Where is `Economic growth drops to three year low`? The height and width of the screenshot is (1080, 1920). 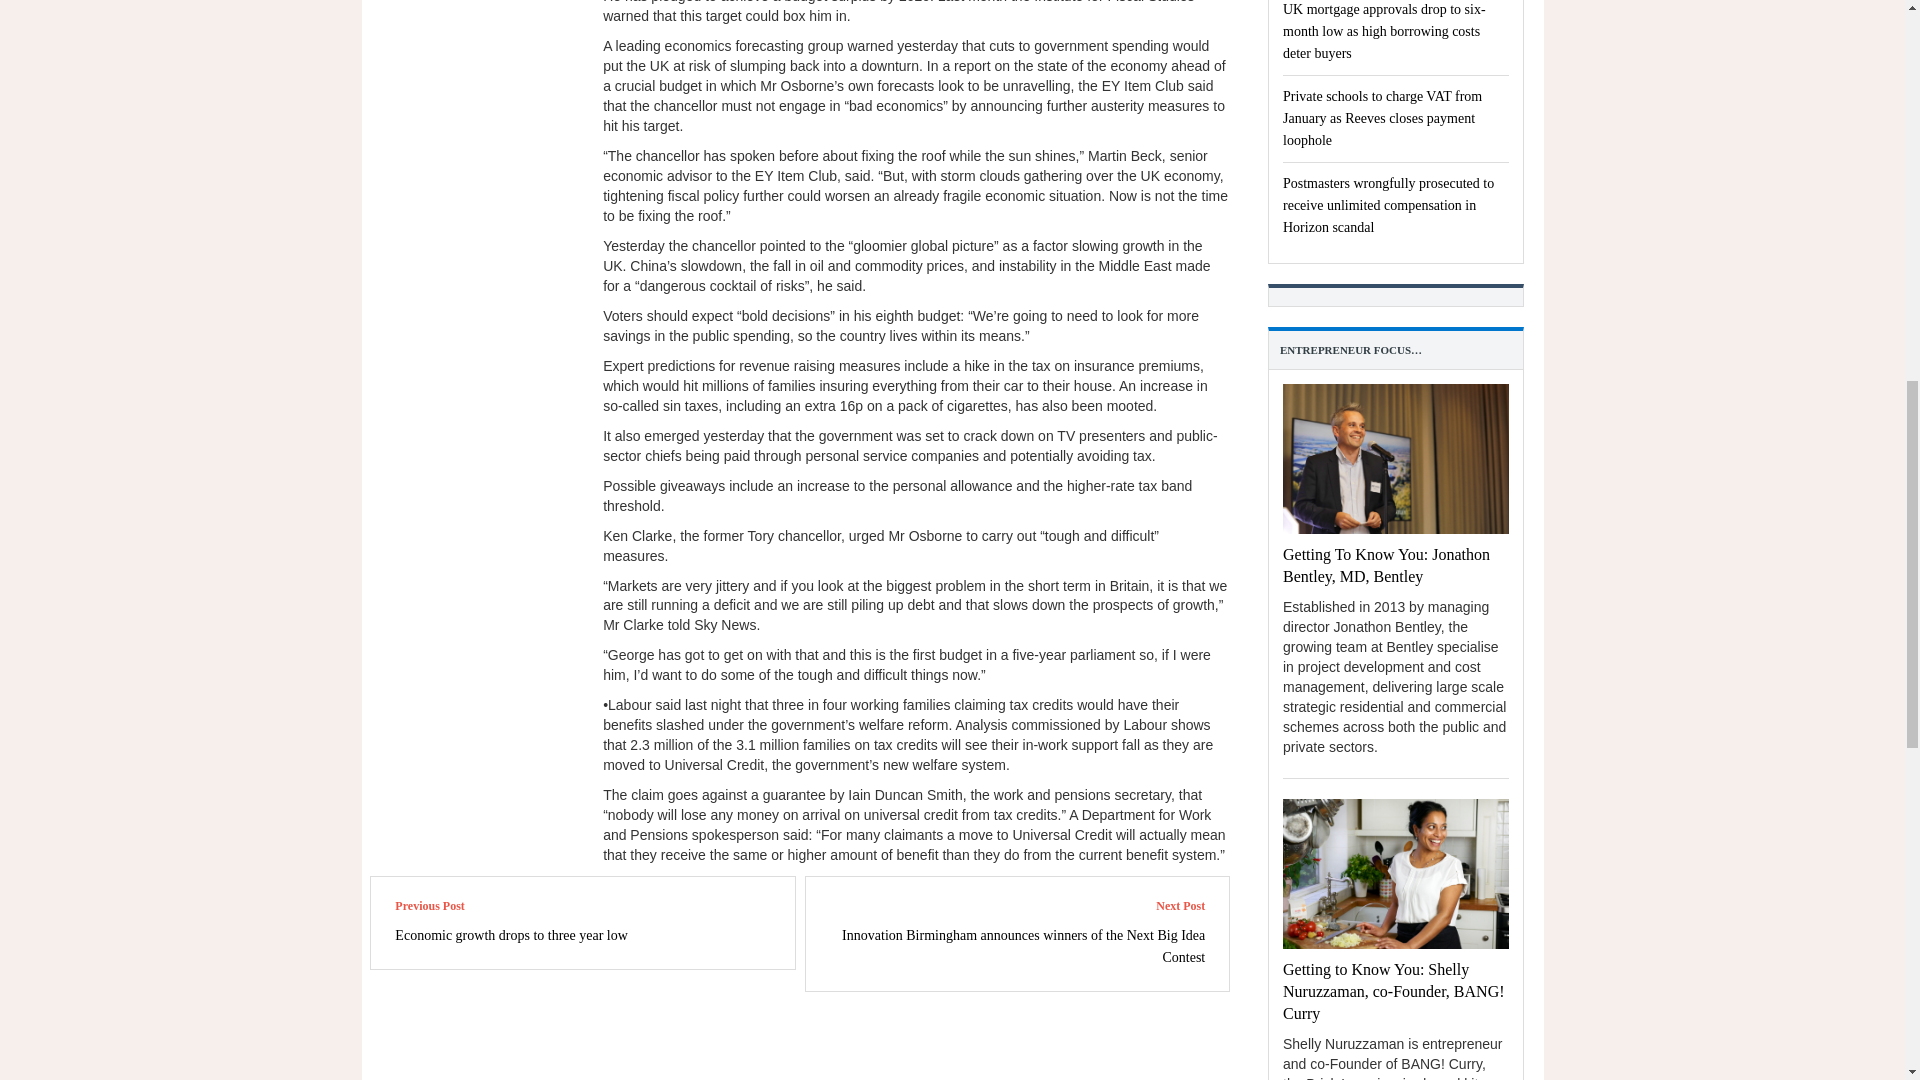 Economic growth drops to three year low is located at coordinates (511, 934).